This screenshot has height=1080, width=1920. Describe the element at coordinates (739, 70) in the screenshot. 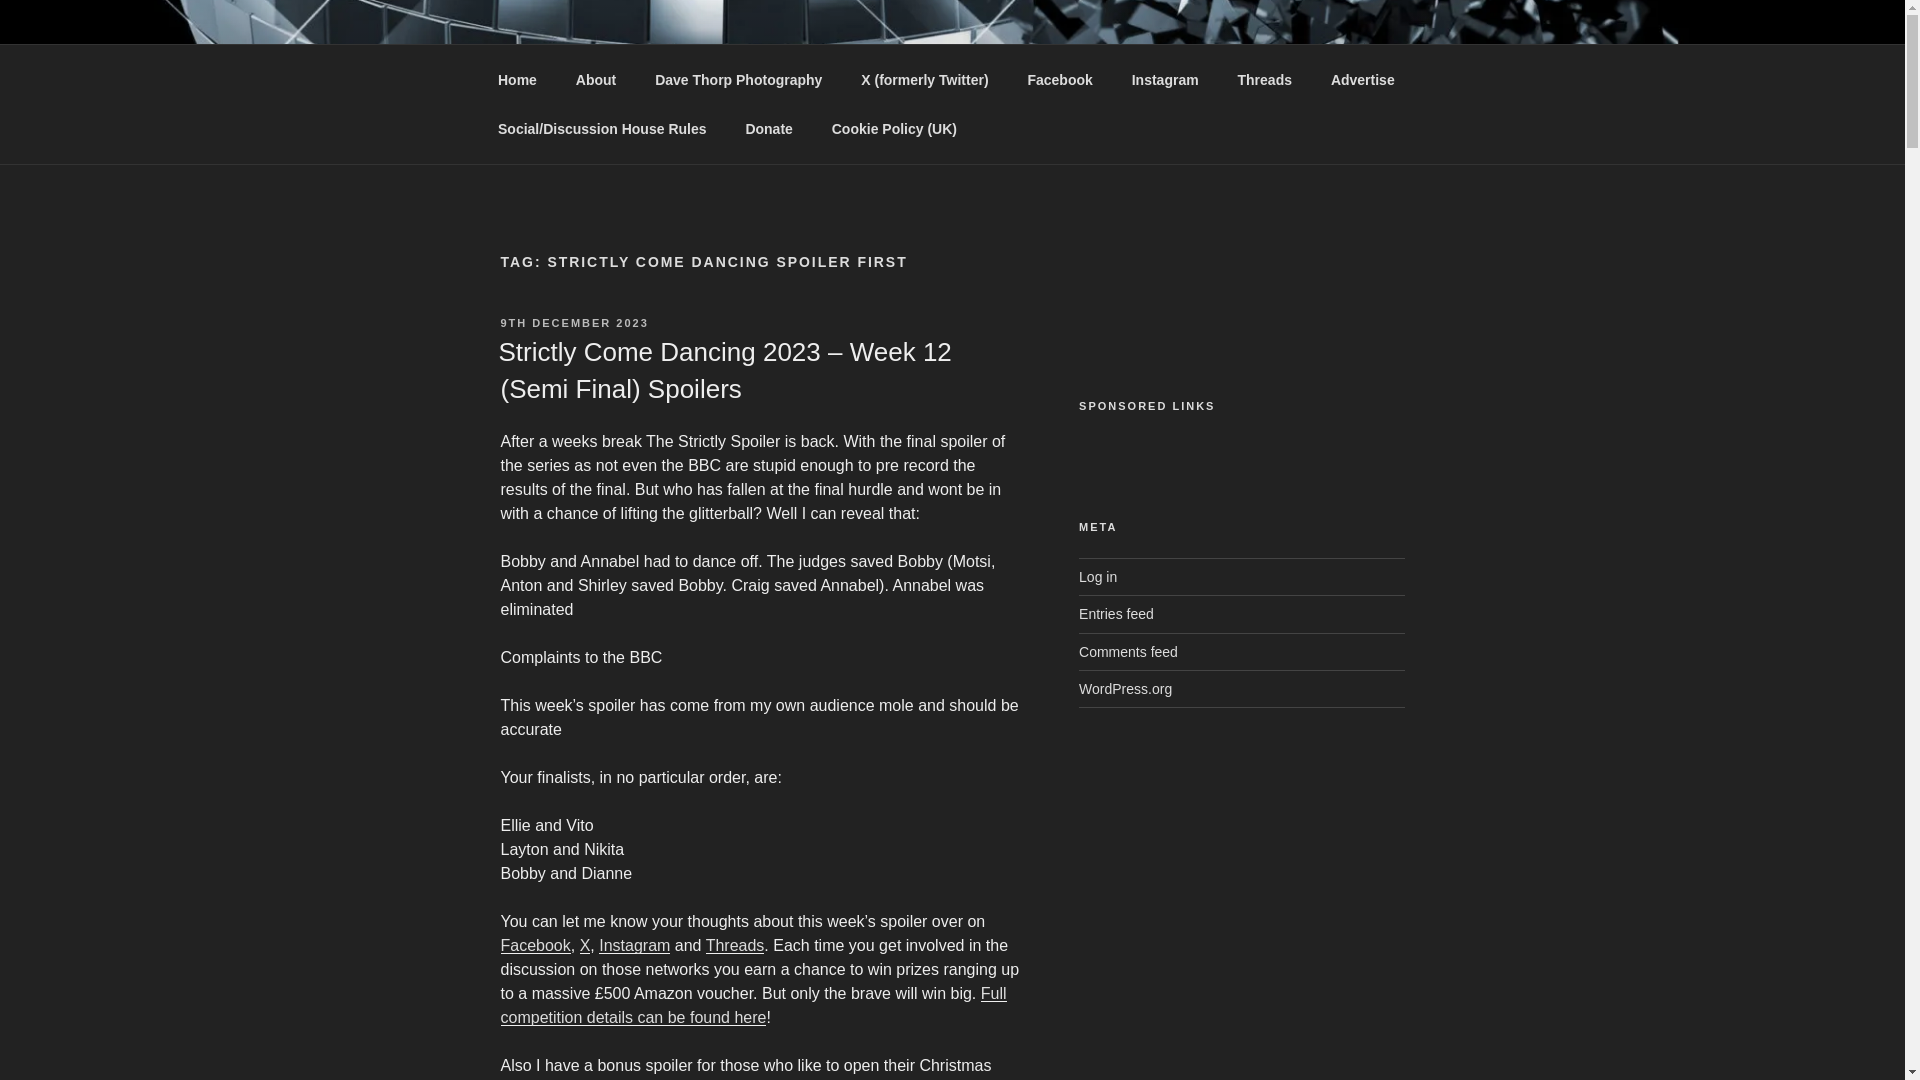

I see `THE STRICTLY SPOILER` at that location.